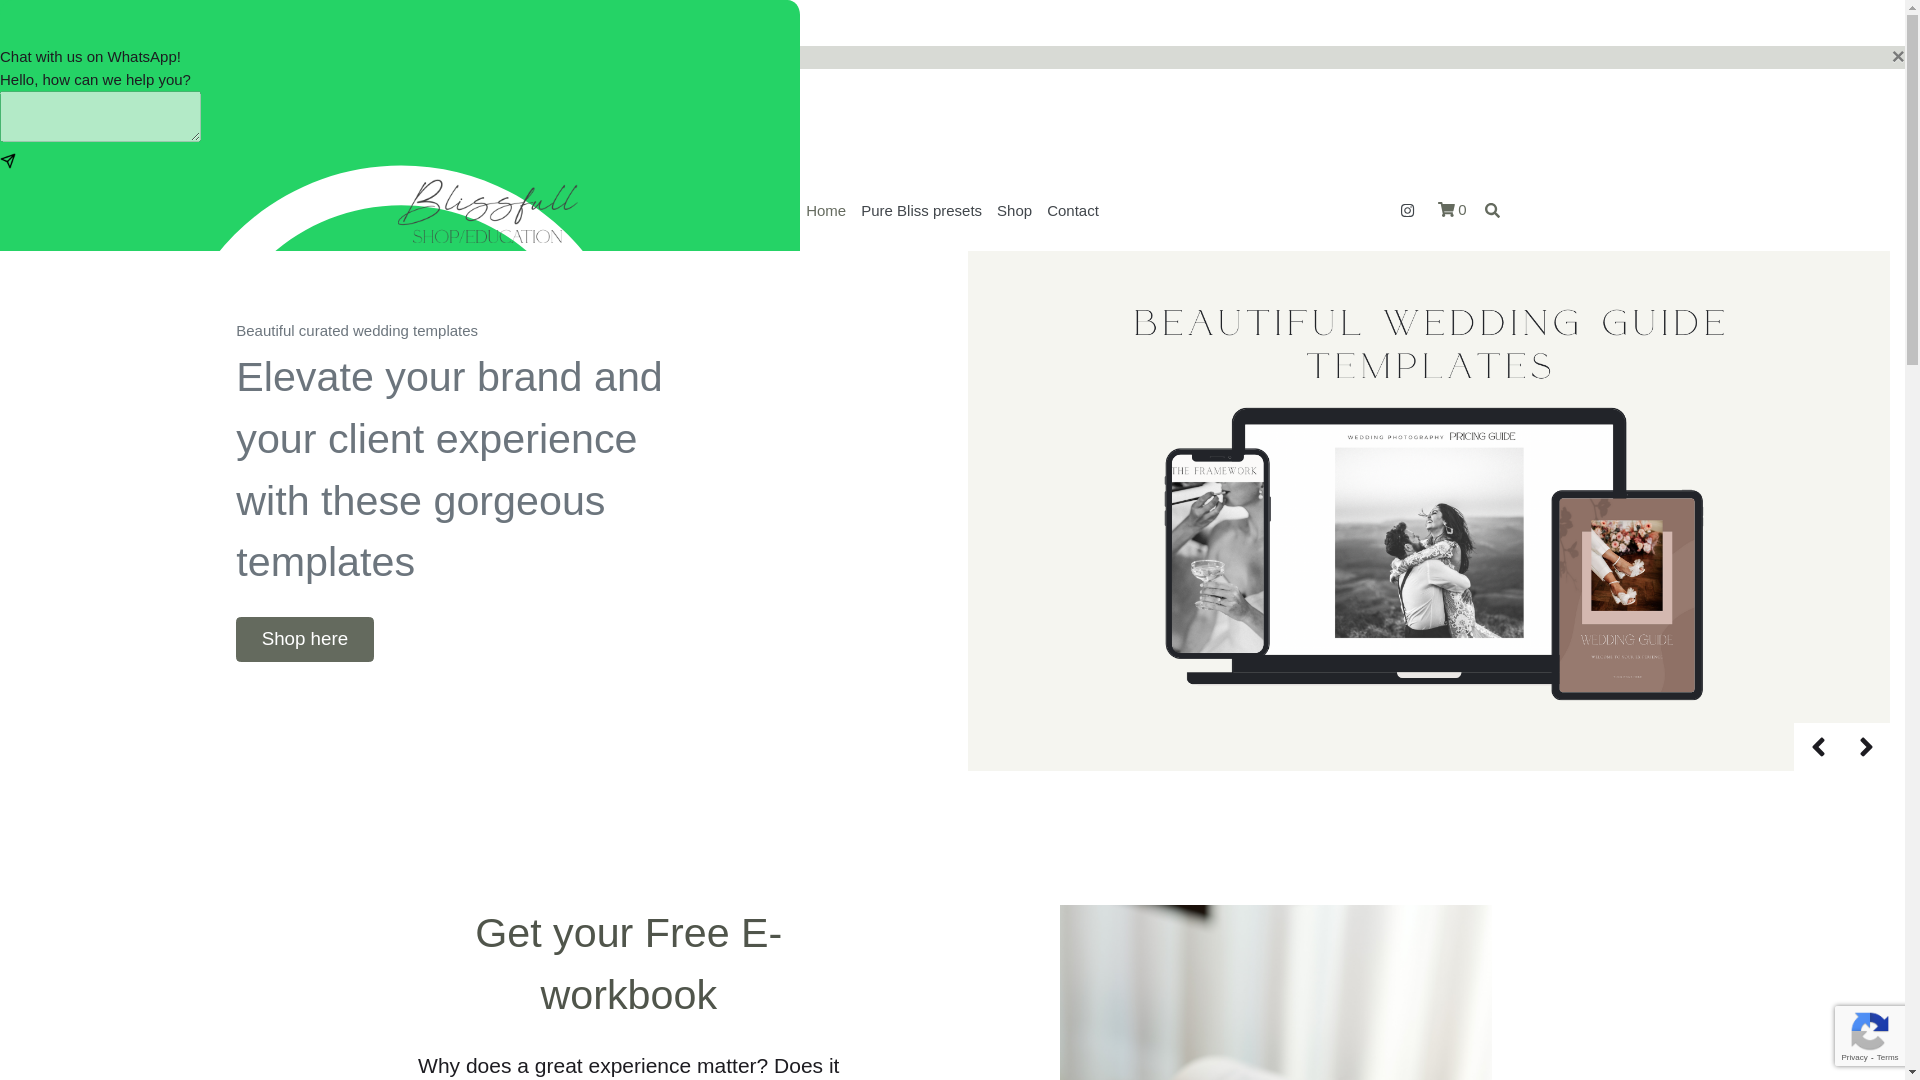 Image resolution: width=1920 pixels, height=1080 pixels. What do you see at coordinates (304, 639) in the screenshot?
I see `Shop here` at bounding box center [304, 639].